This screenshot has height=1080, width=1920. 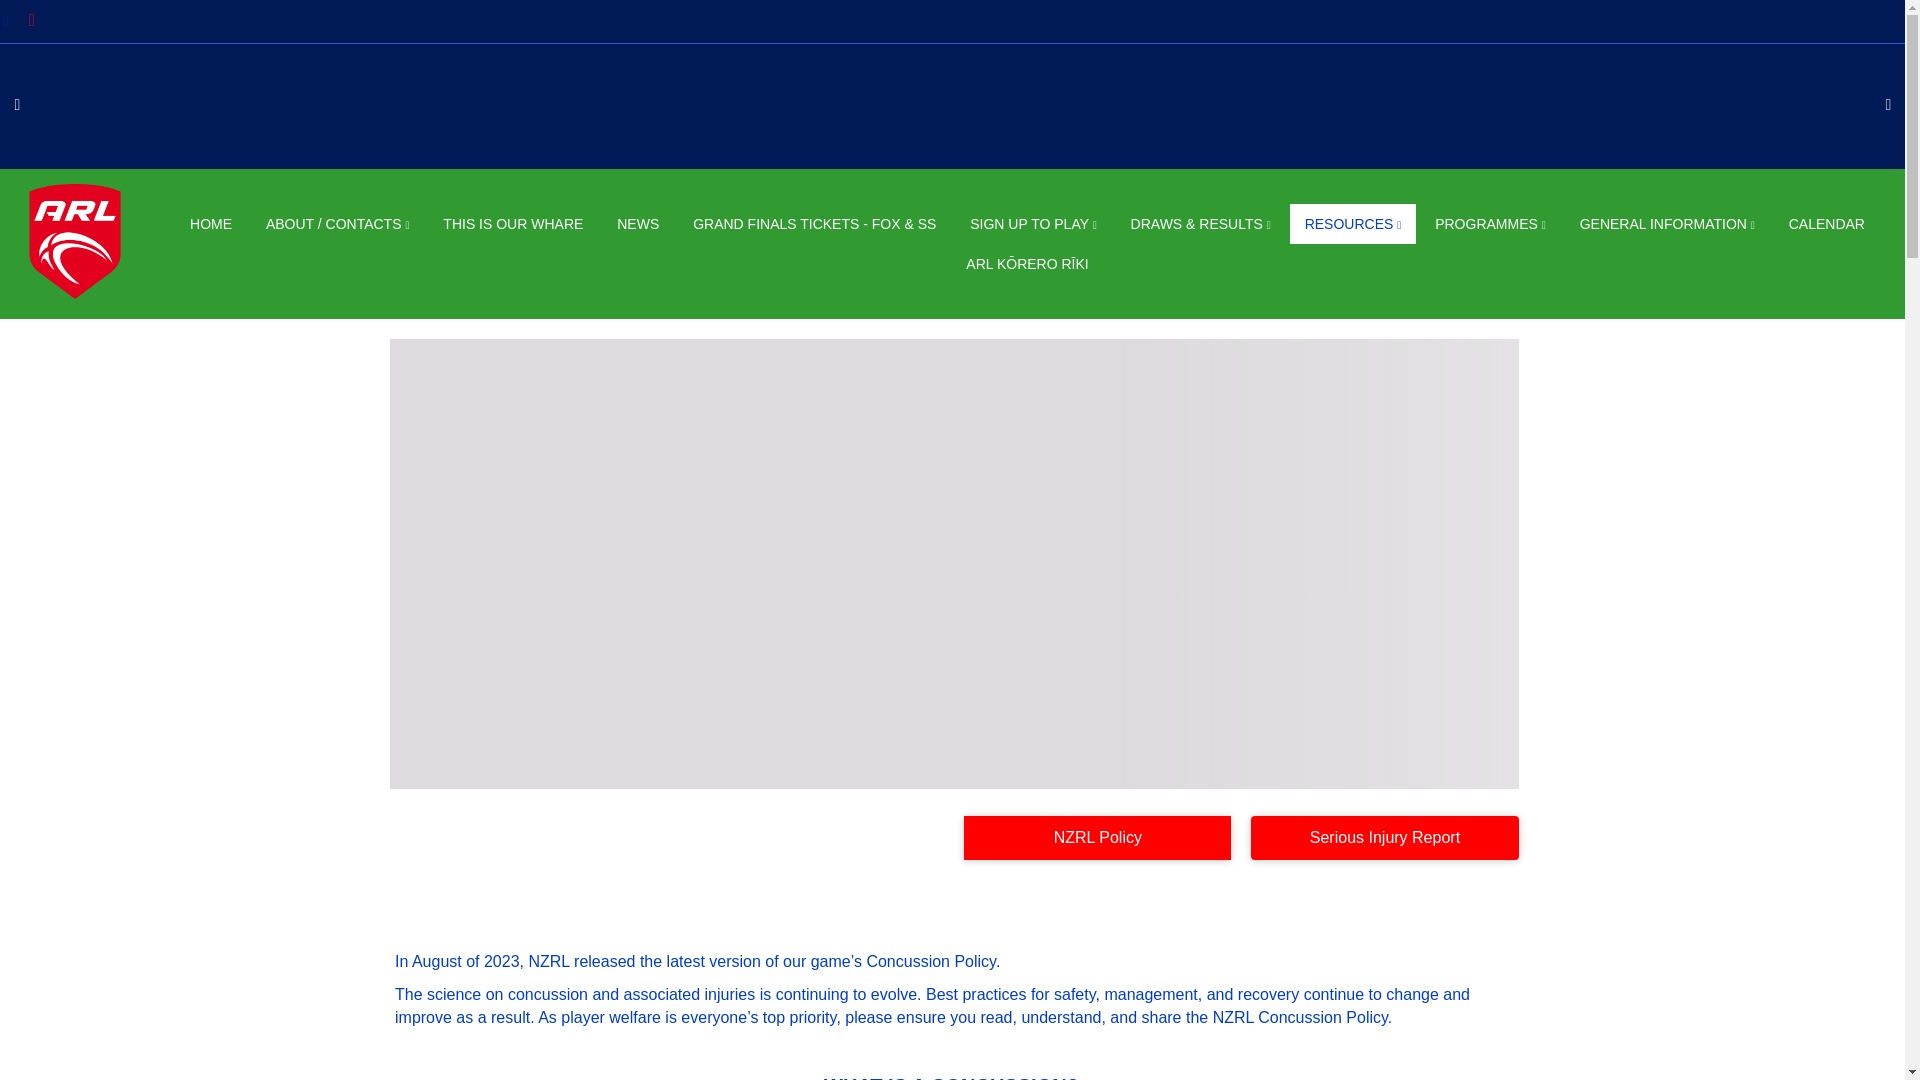 What do you see at coordinates (1490, 224) in the screenshot?
I see `PROGRAMMES` at bounding box center [1490, 224].